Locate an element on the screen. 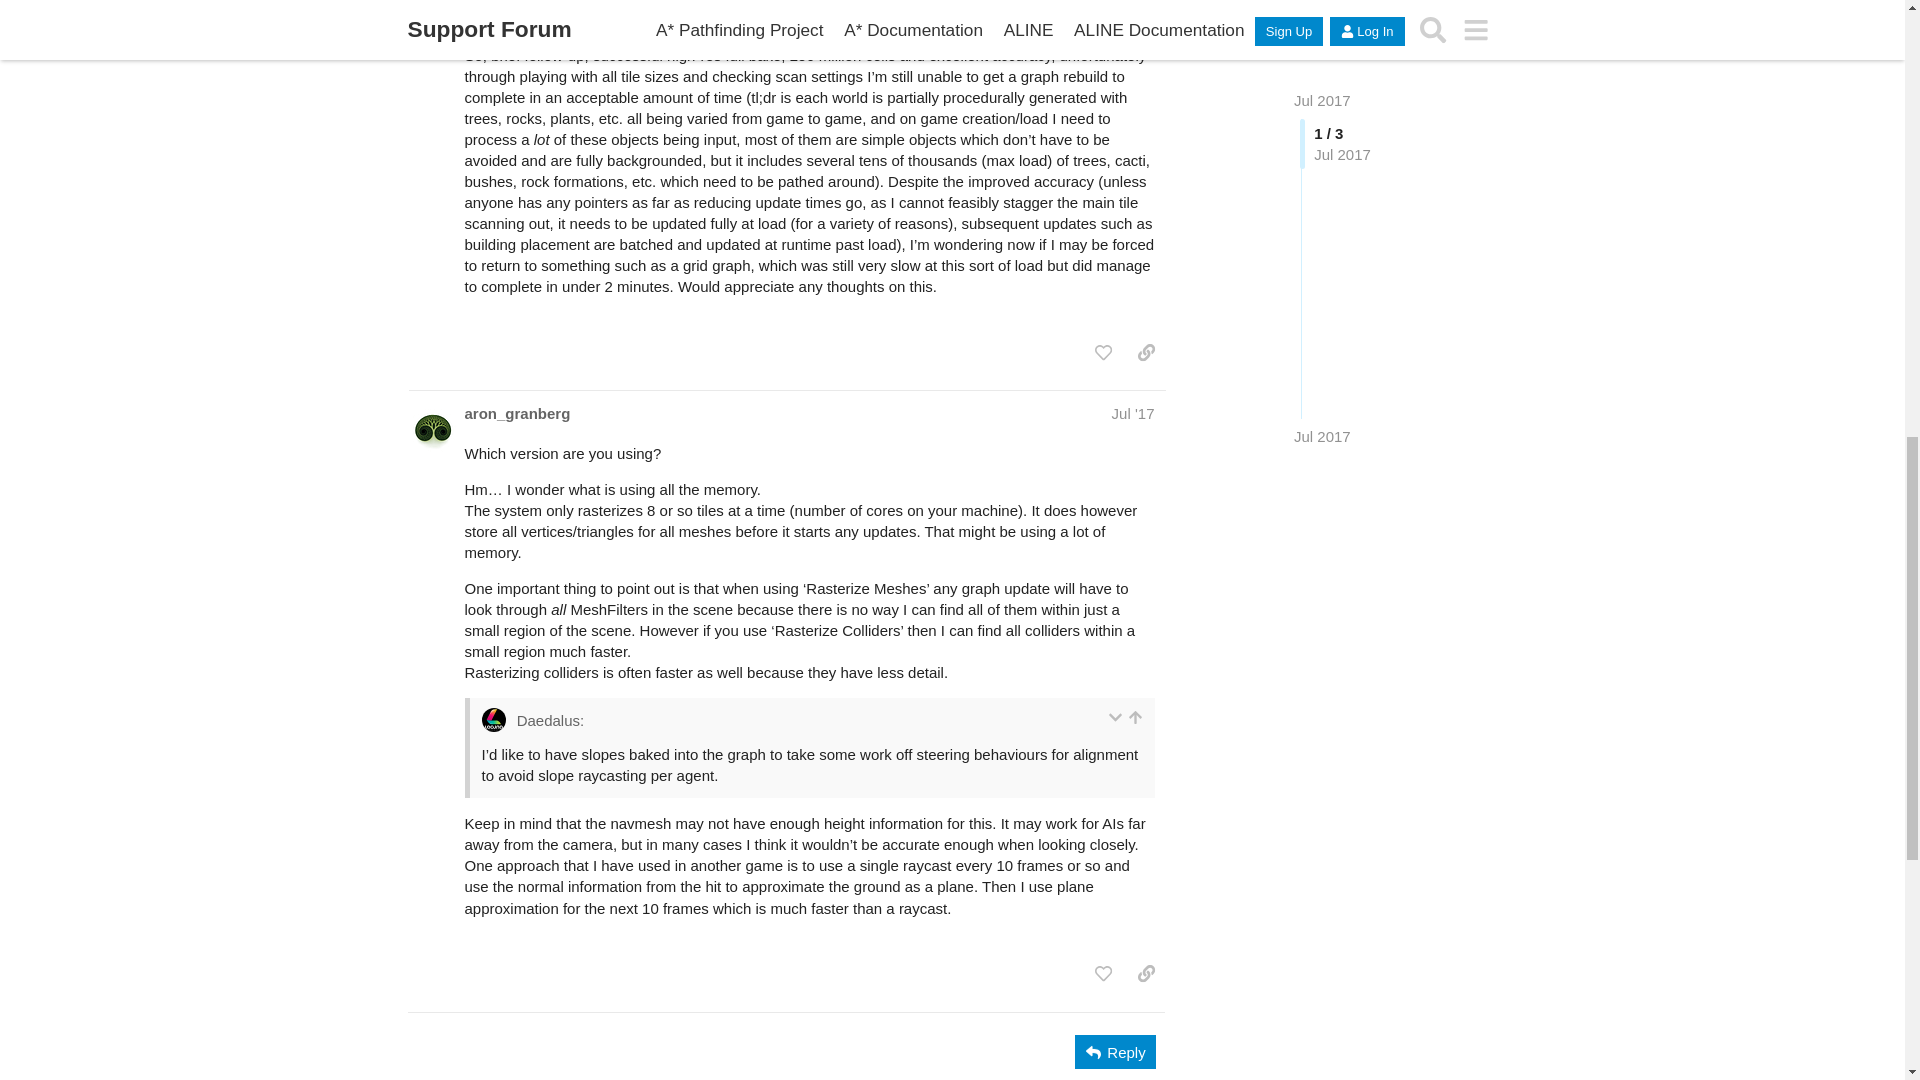  Jul '17 is located at coordinates (1133, 414).